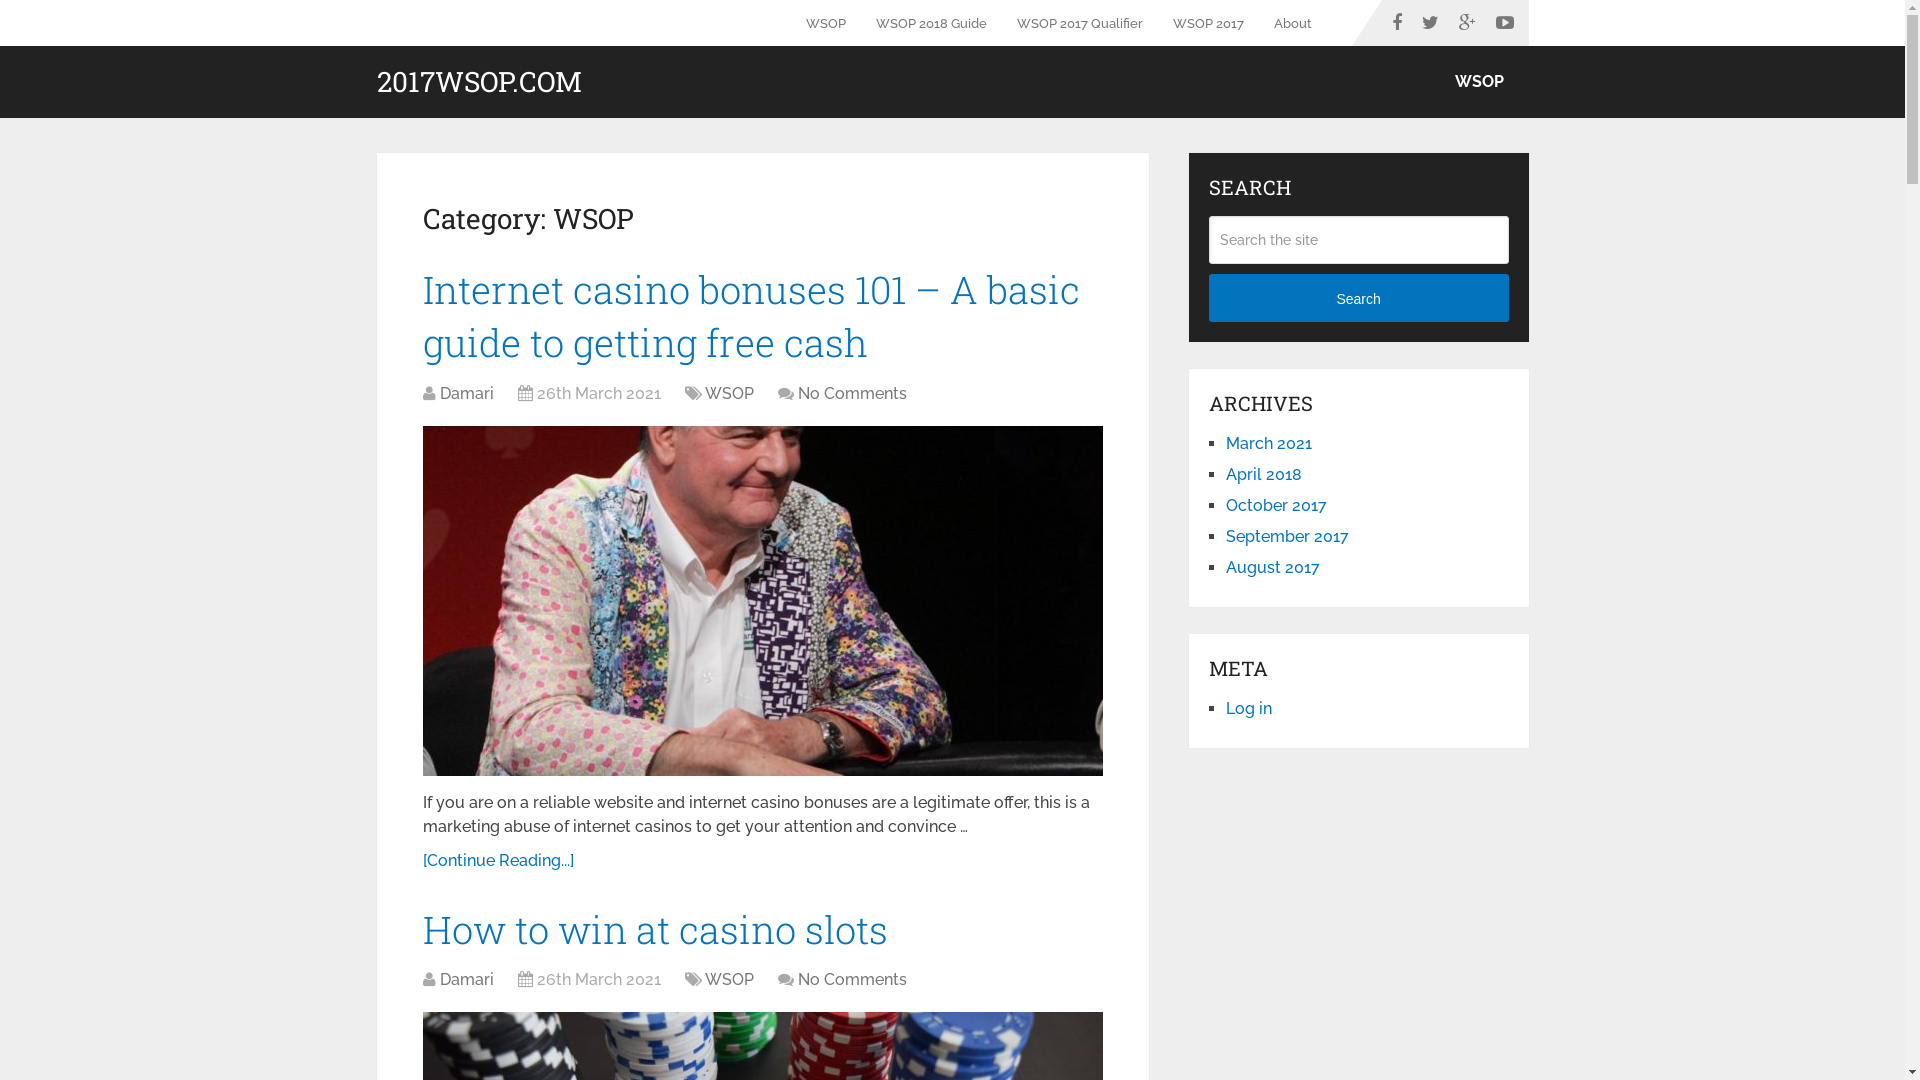 This screenshot has width=1920, height=1080. What do you see at coordinates (1359, 298) in the screenshot?
I see `Search` at bounding box center [1359, 298].